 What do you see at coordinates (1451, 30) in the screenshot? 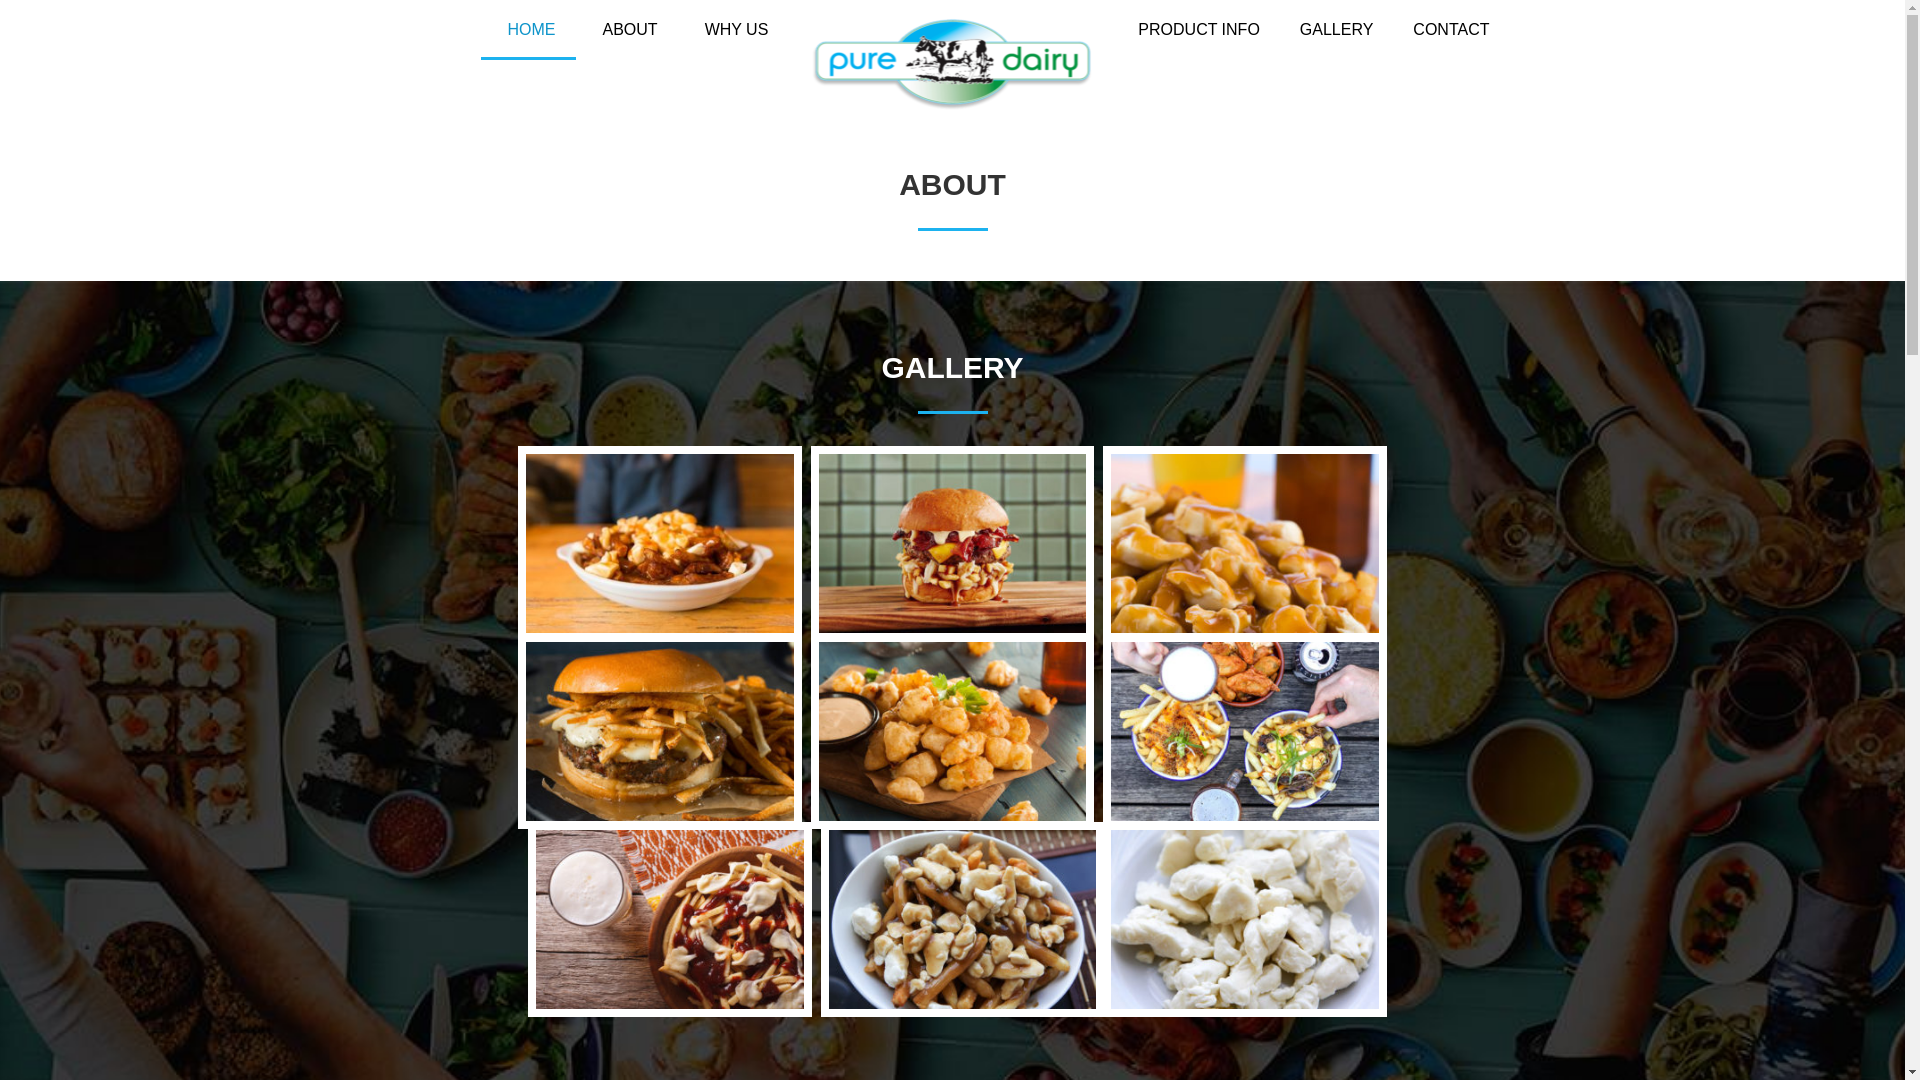
I see `CONTACT` at bounding box center [1451, 30].